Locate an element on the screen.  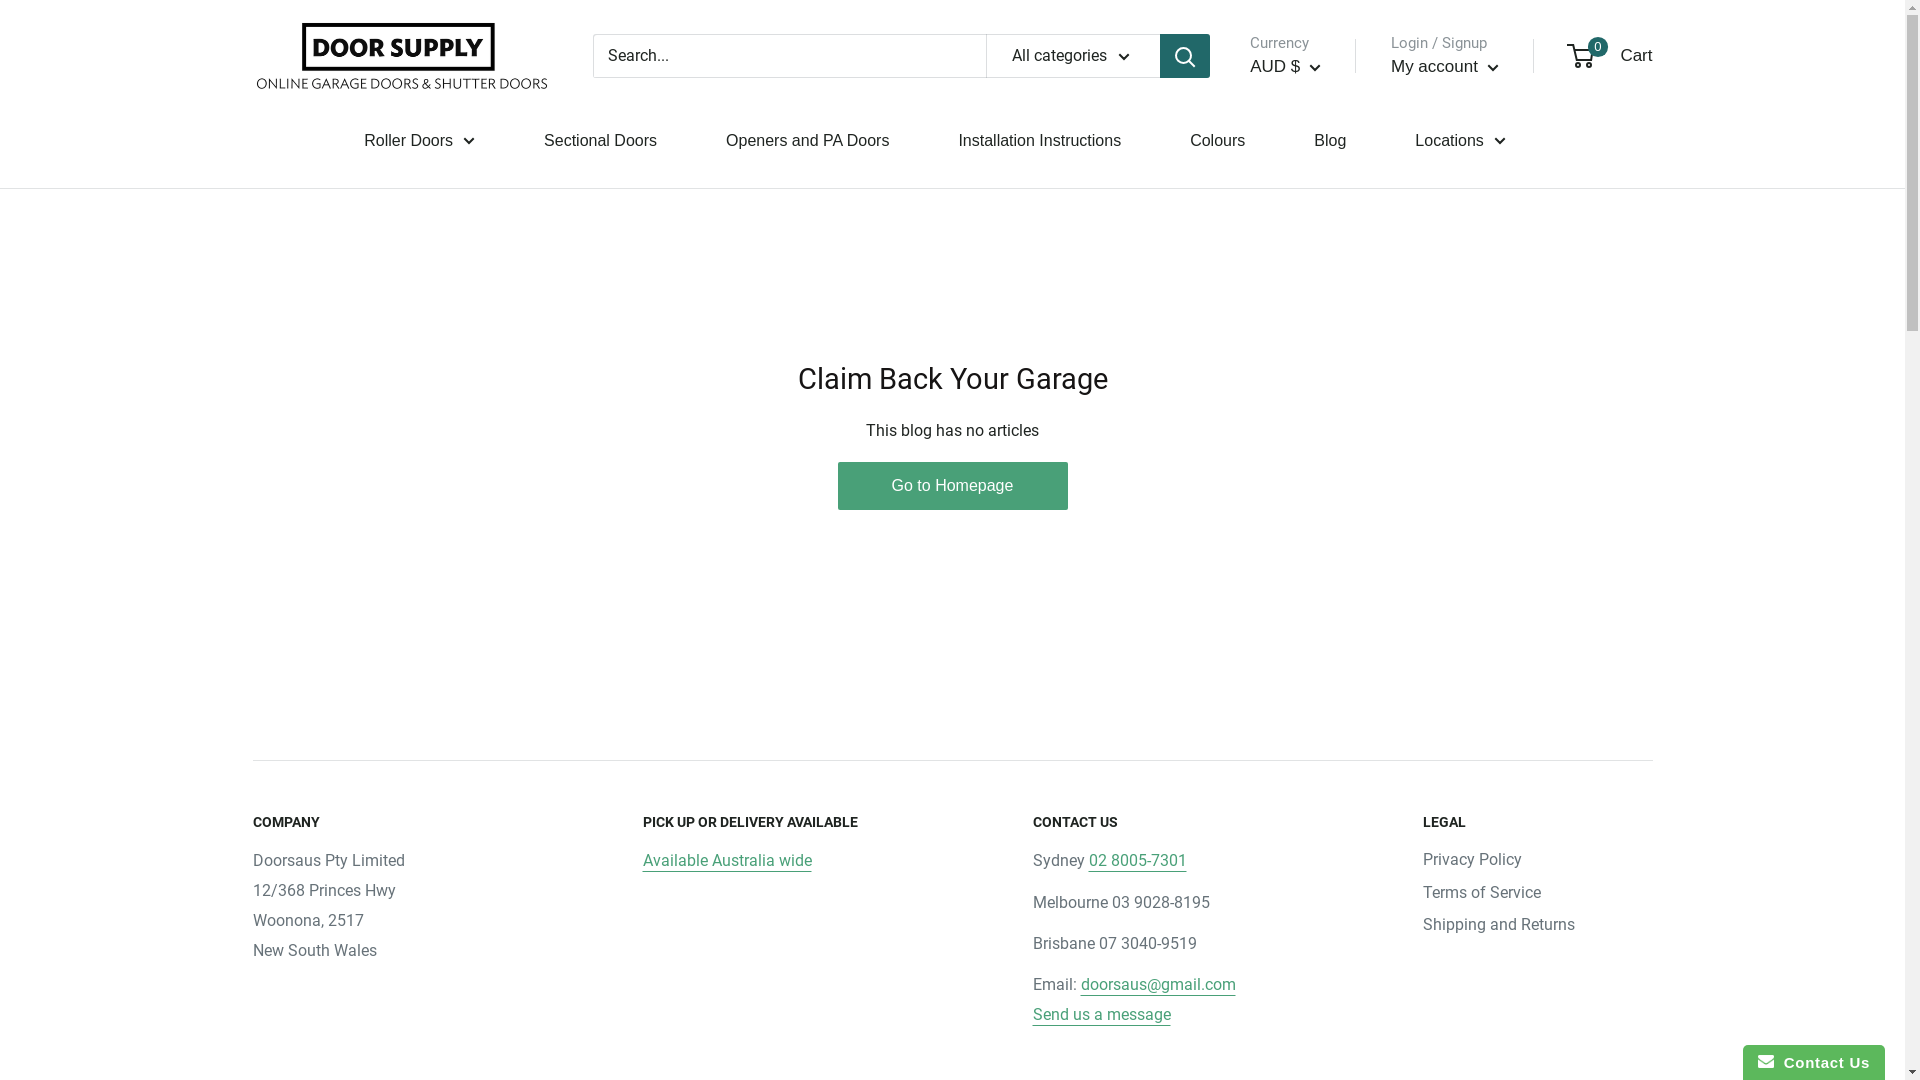
02 8005-7301 is located at coordinates (1137, 860).